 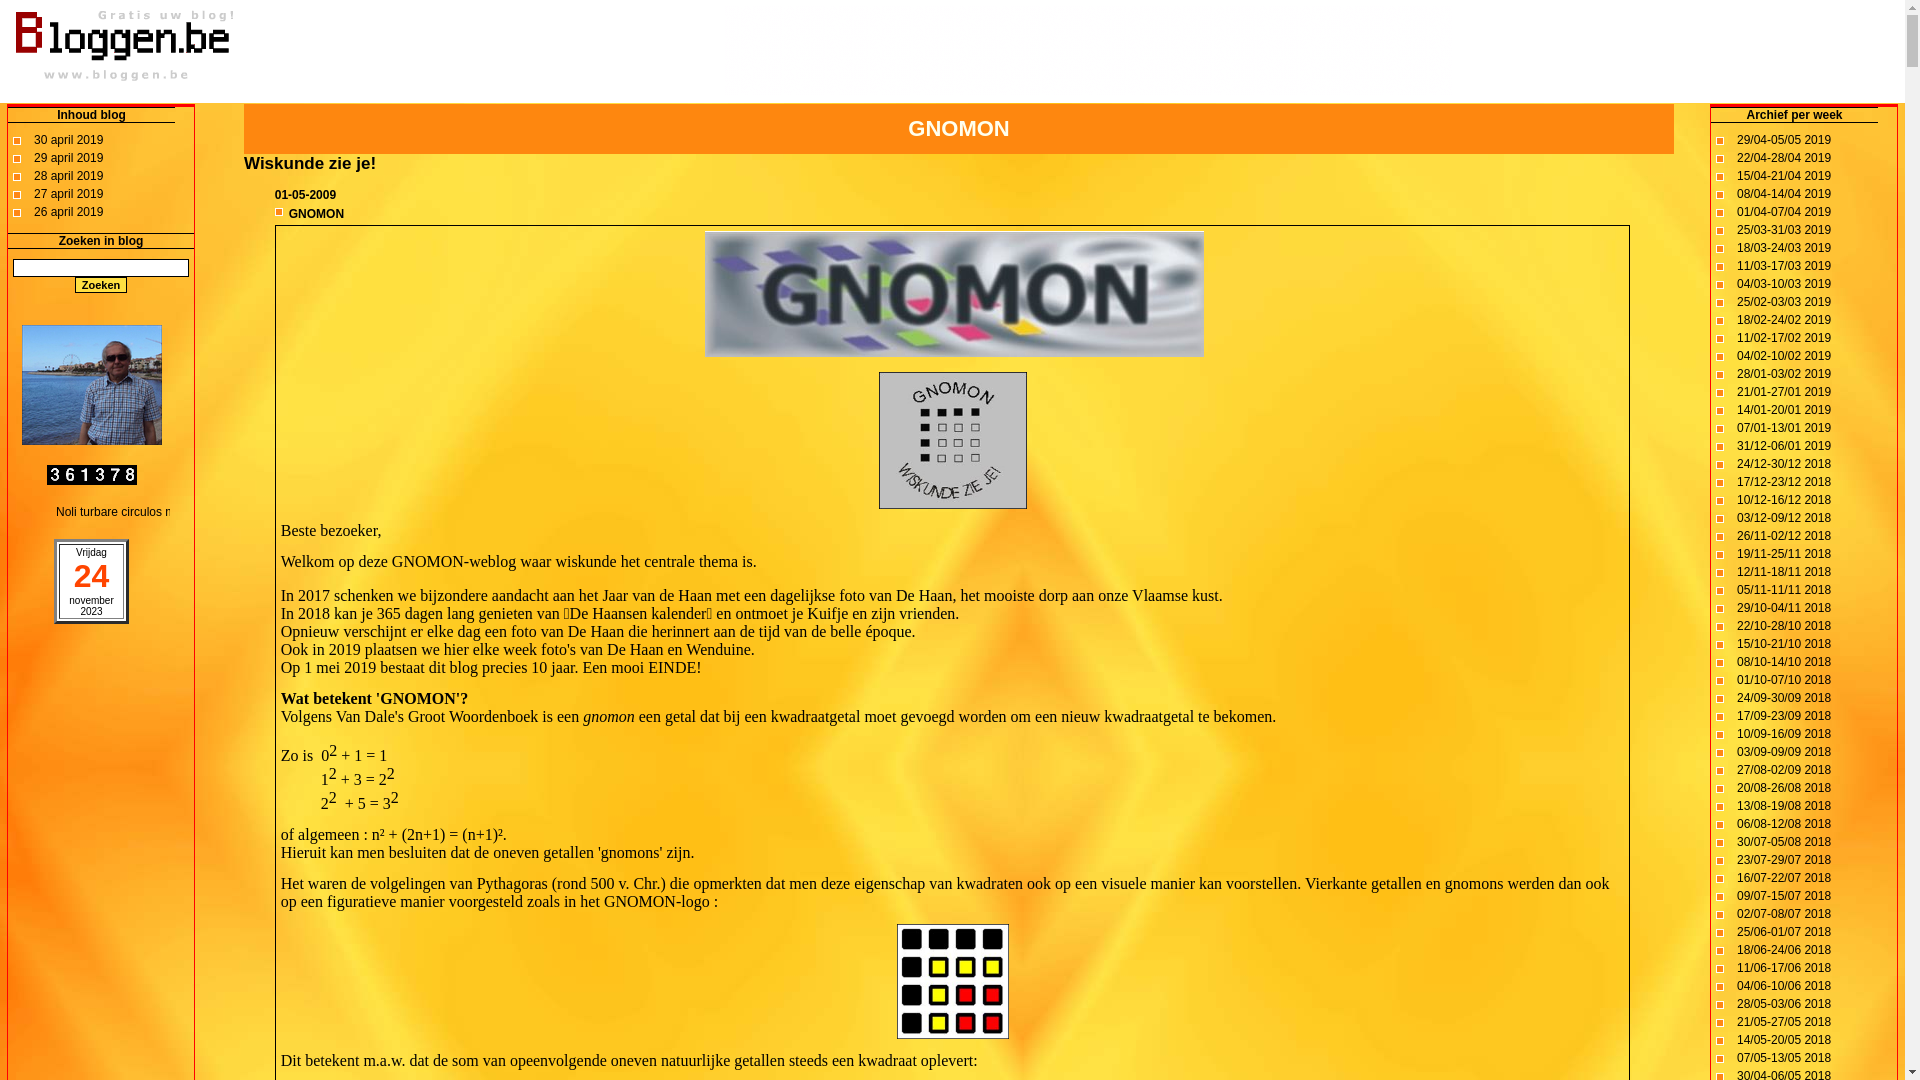 I want to click on 09/07-15/07 2018, so click(x=1784, y=896).